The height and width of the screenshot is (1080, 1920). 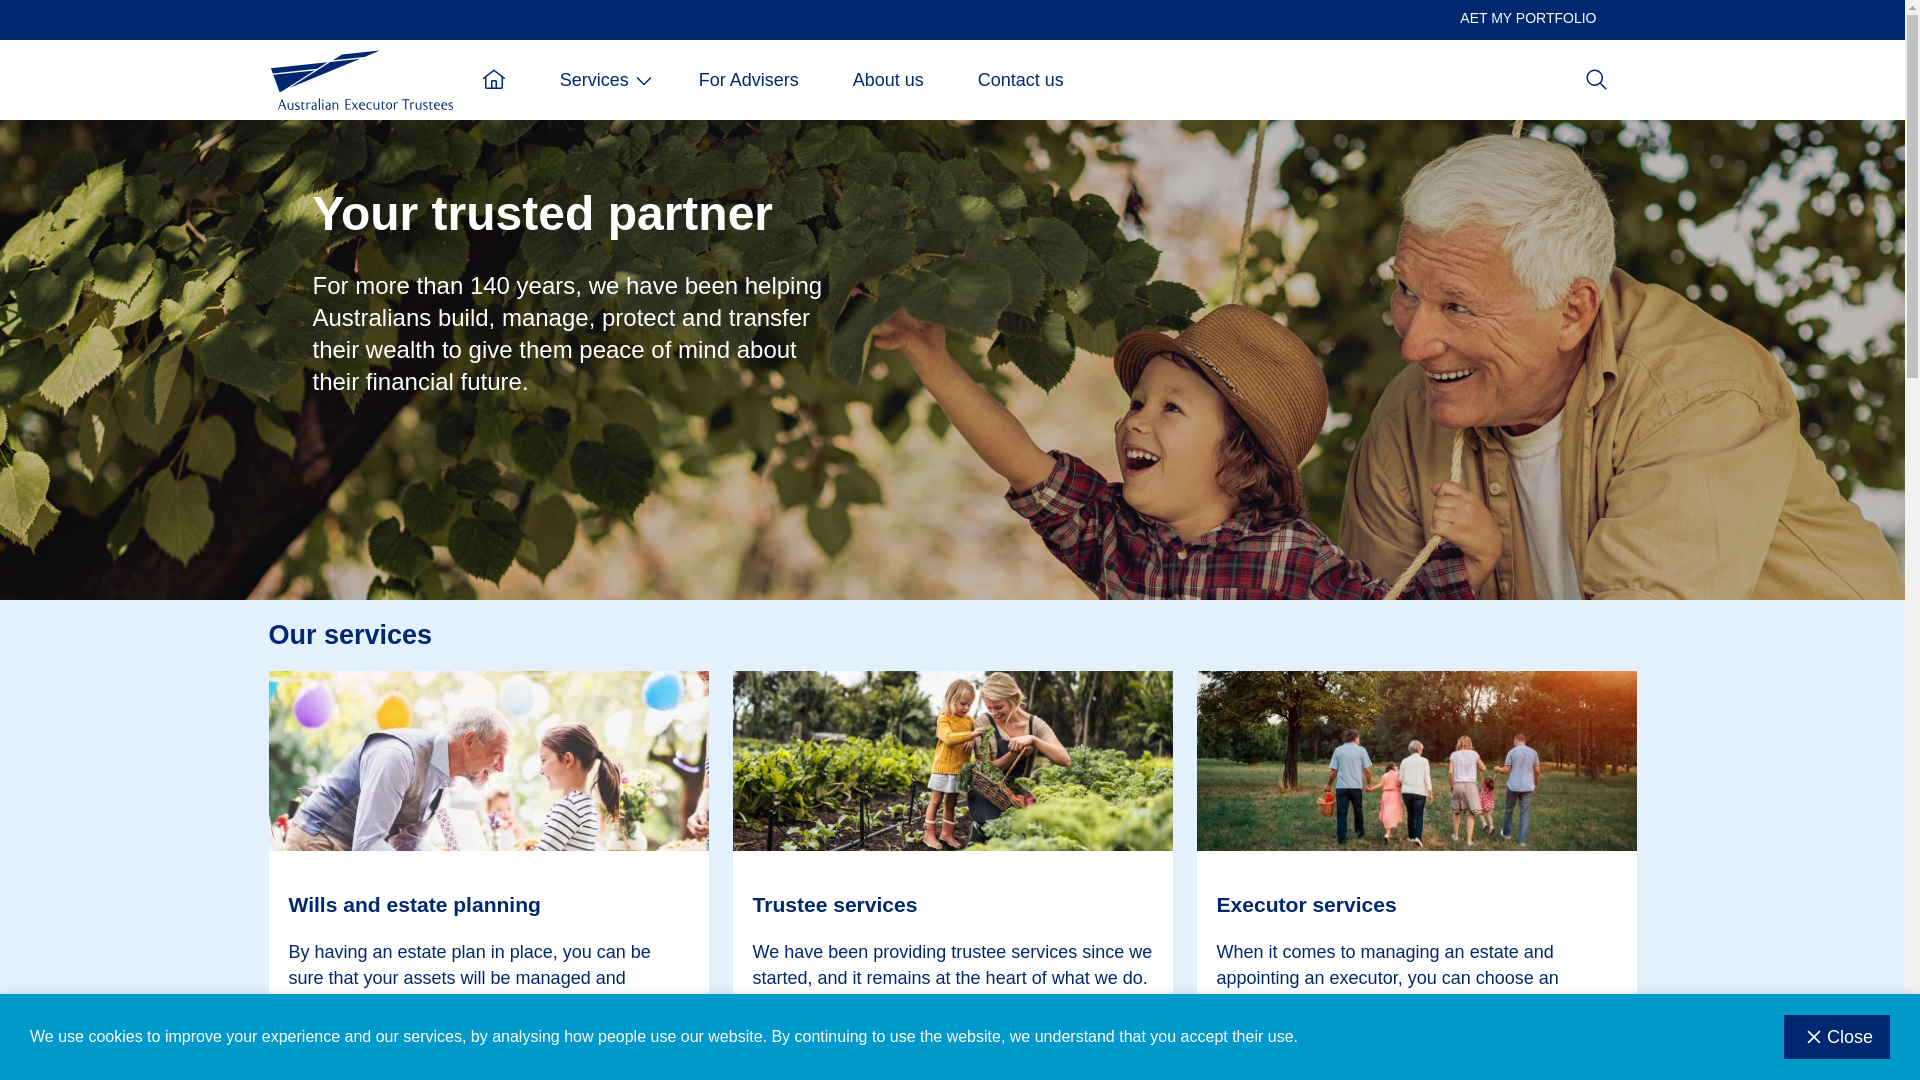 I want to click on Close, so click(x=1837, y=1037).